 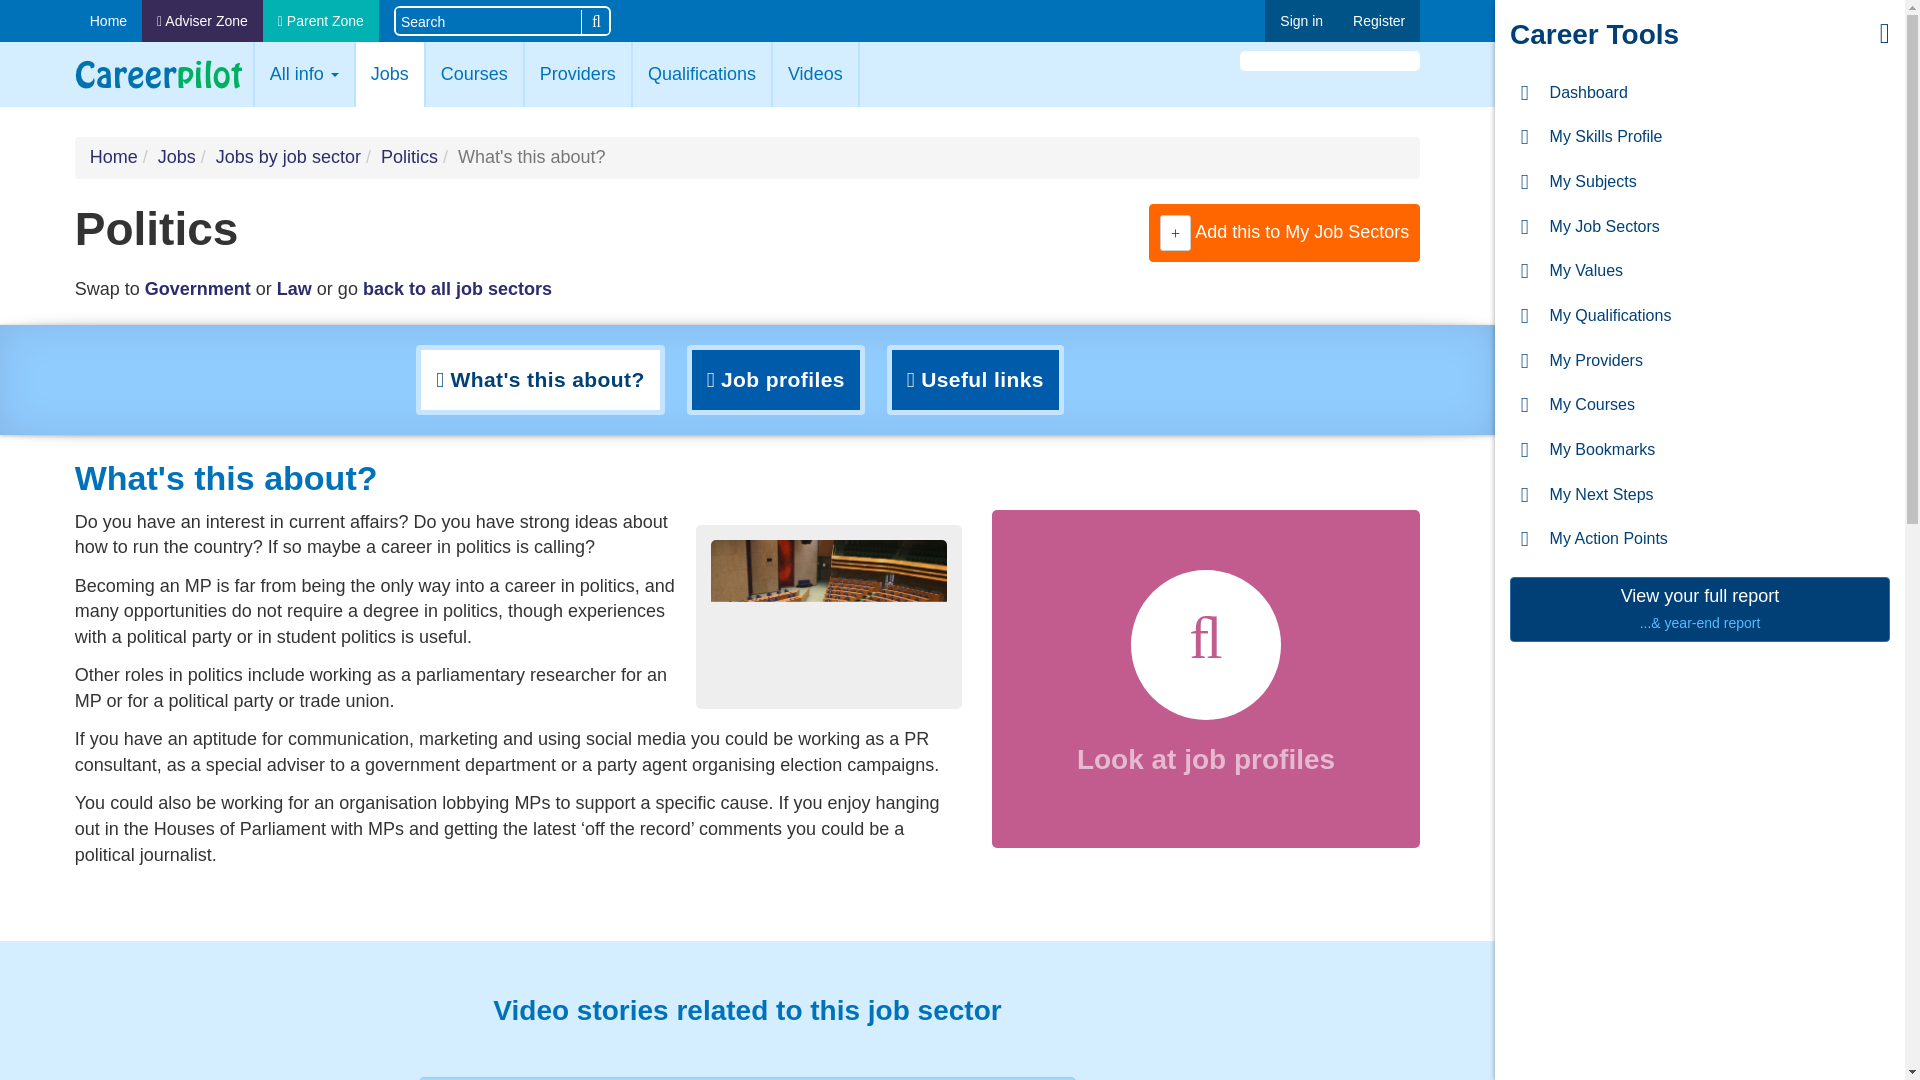 I want to click on My Bookmarks, so click(x=1699, y=450).